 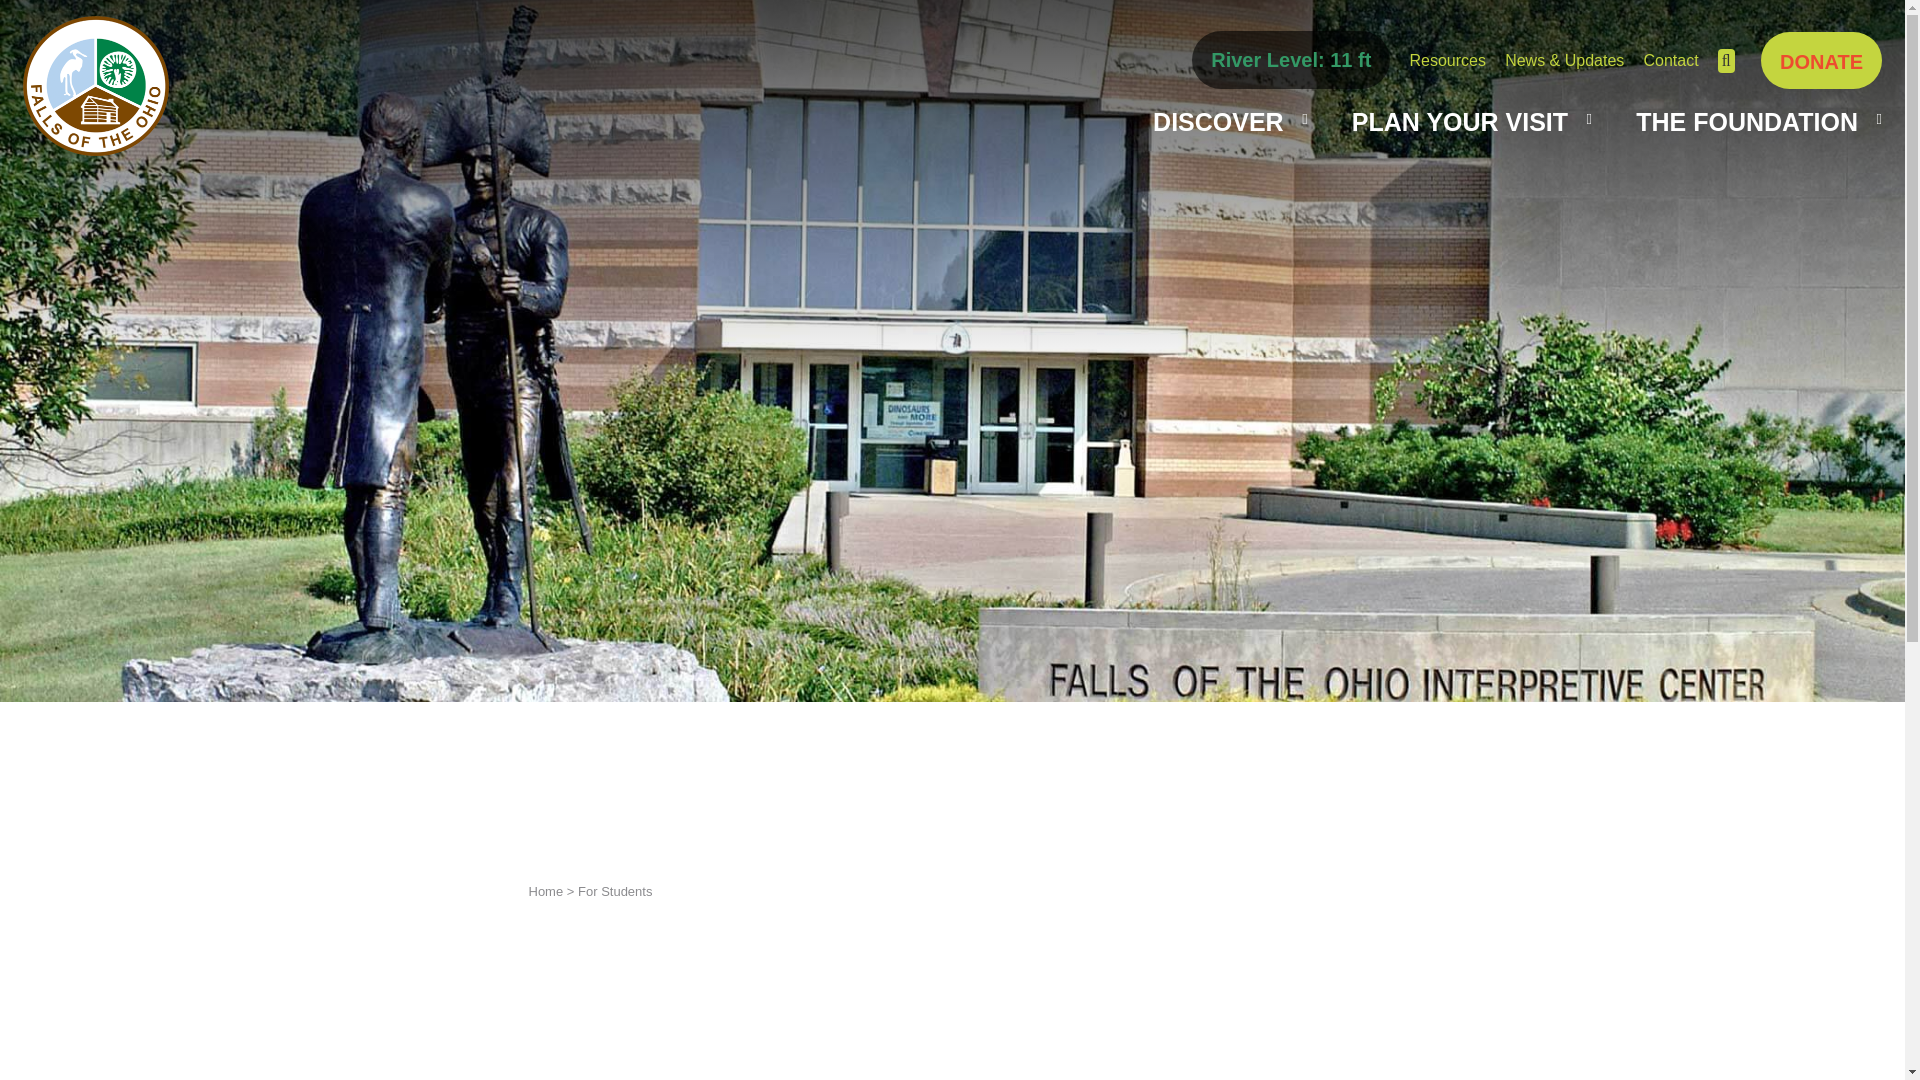 What do you see at coordinates (1746, 122) in the screenshot?
I see `THE FOUNDATION` at bounding box center [1746, 122].